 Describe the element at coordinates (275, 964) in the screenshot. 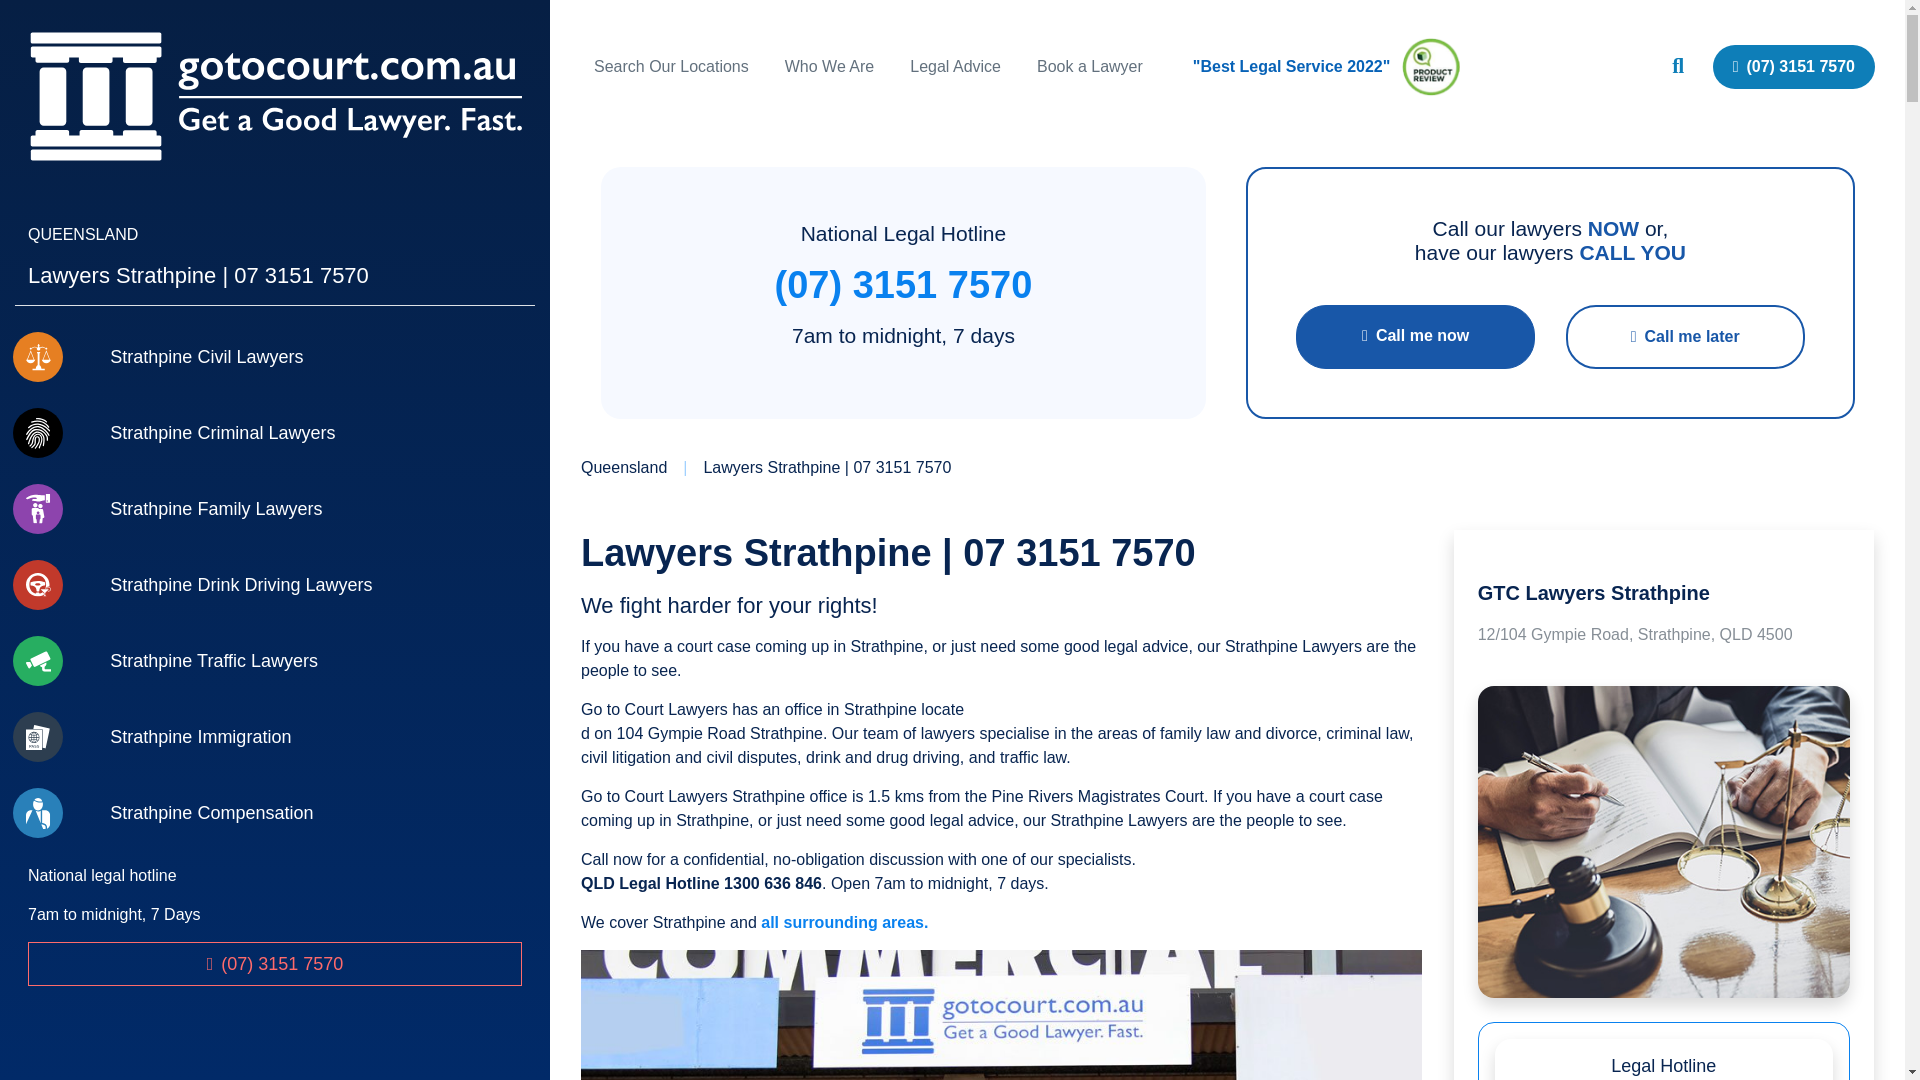

I see `(07) 3151 7570` at that location.